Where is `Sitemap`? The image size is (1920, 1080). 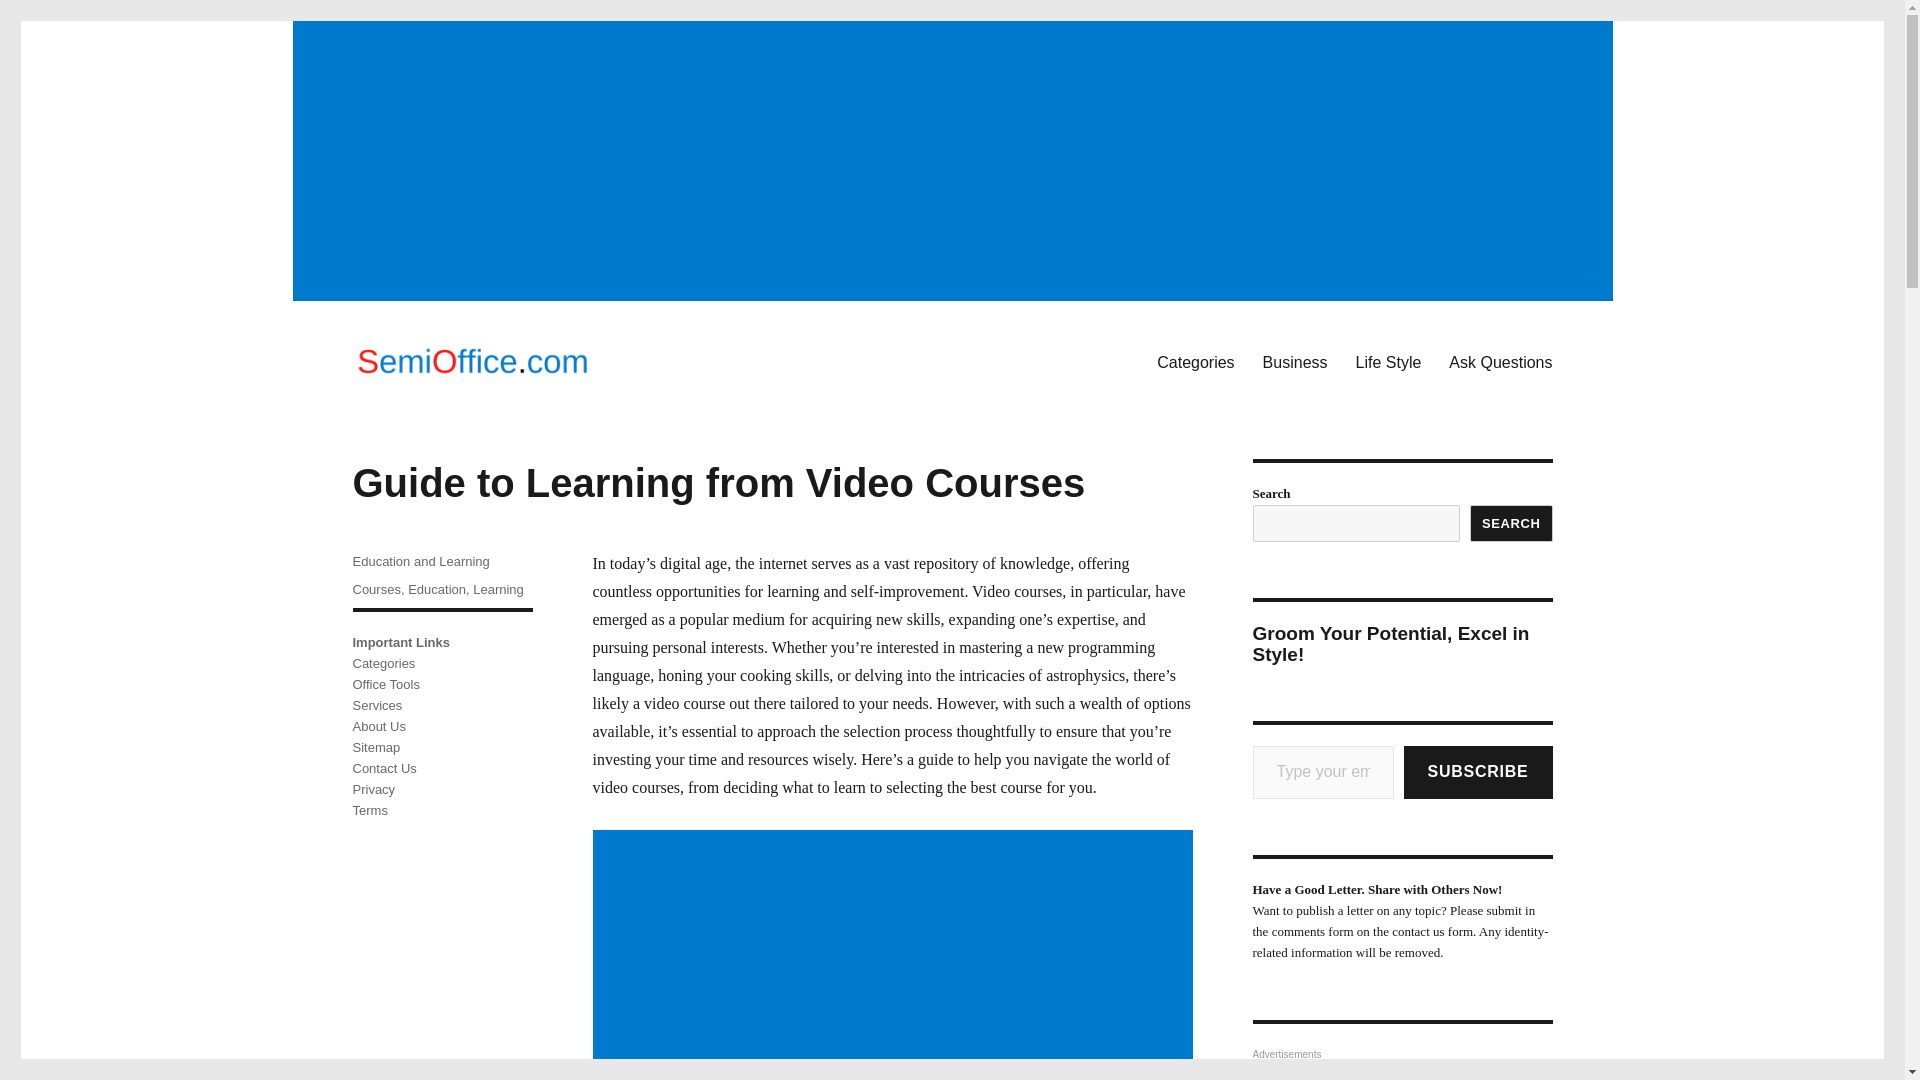
Sitemap is located at coordinates (375, 746).